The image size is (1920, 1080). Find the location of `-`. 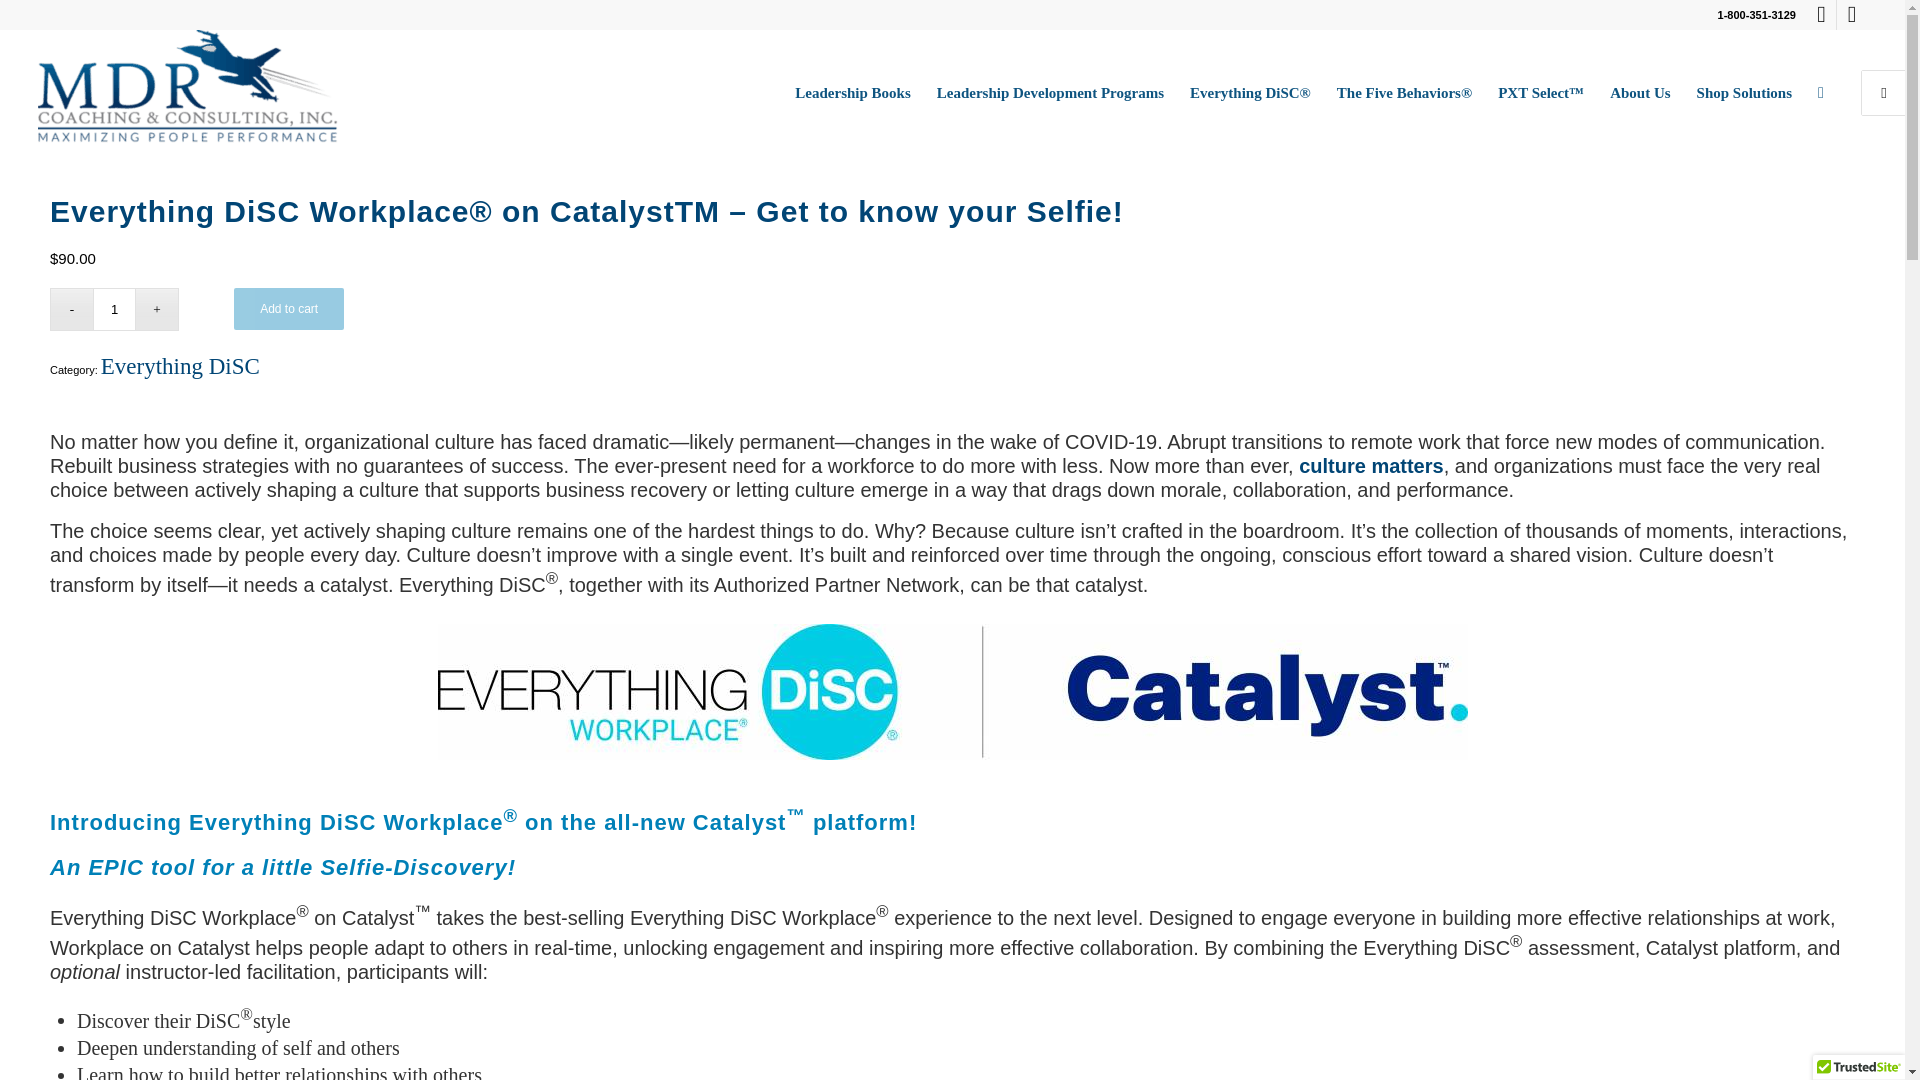

- is located at coordinates (70, 309).